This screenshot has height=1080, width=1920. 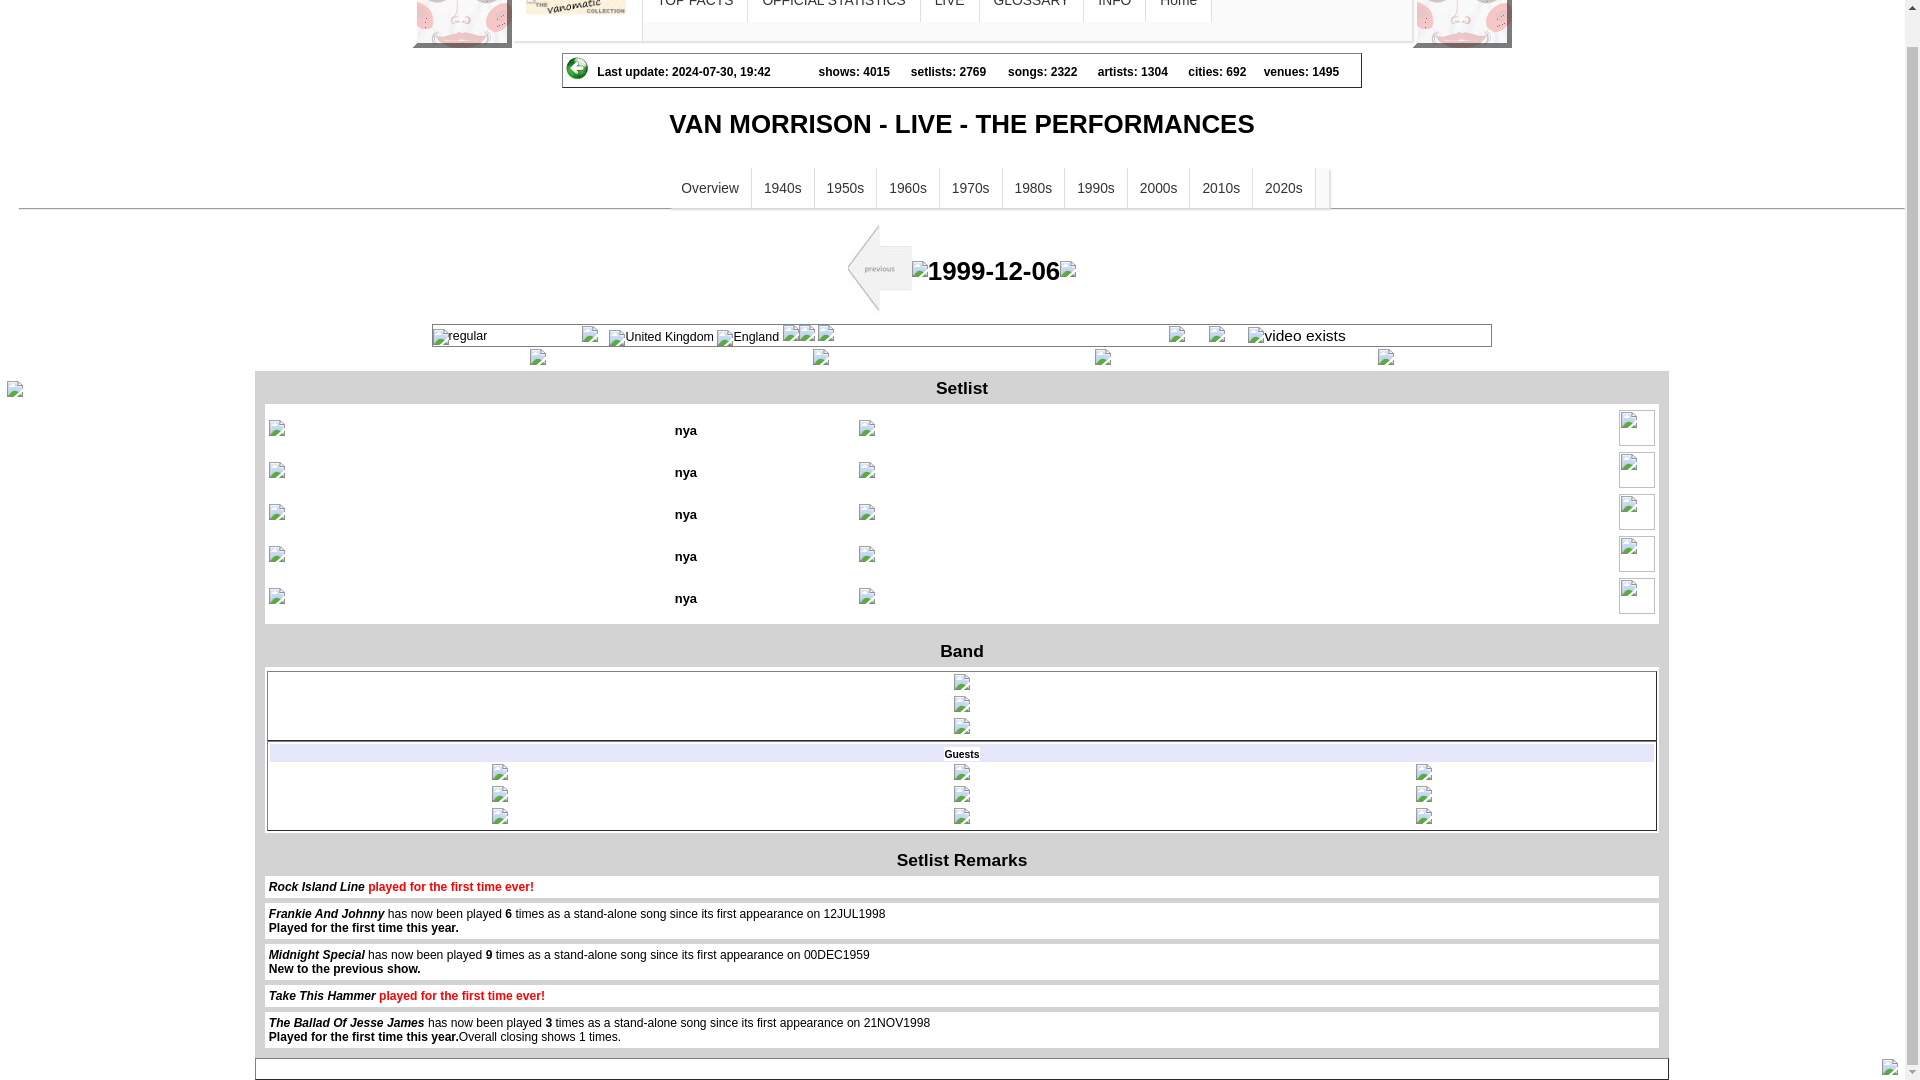 I want to click on LIVE, so click(x=950, y=10).